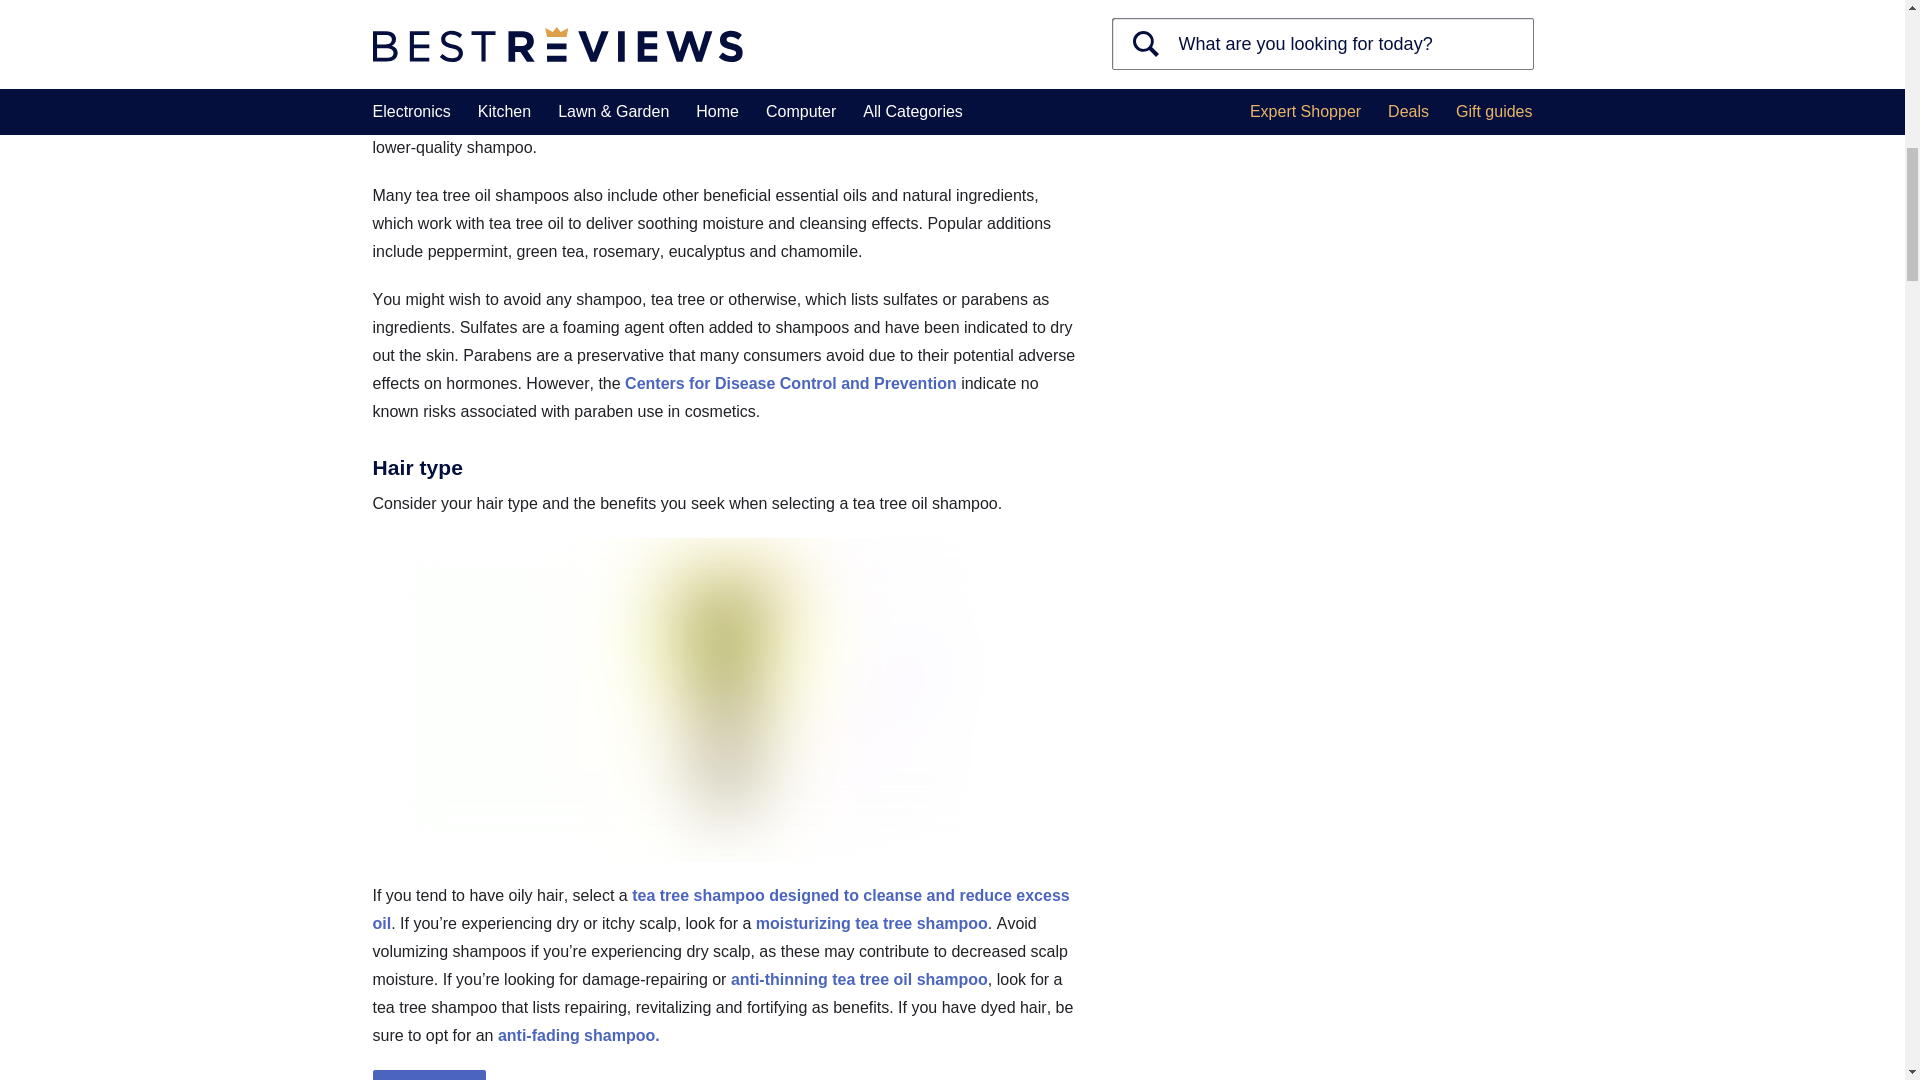  I want to click on tea tree shampoo, so click(672, 92).